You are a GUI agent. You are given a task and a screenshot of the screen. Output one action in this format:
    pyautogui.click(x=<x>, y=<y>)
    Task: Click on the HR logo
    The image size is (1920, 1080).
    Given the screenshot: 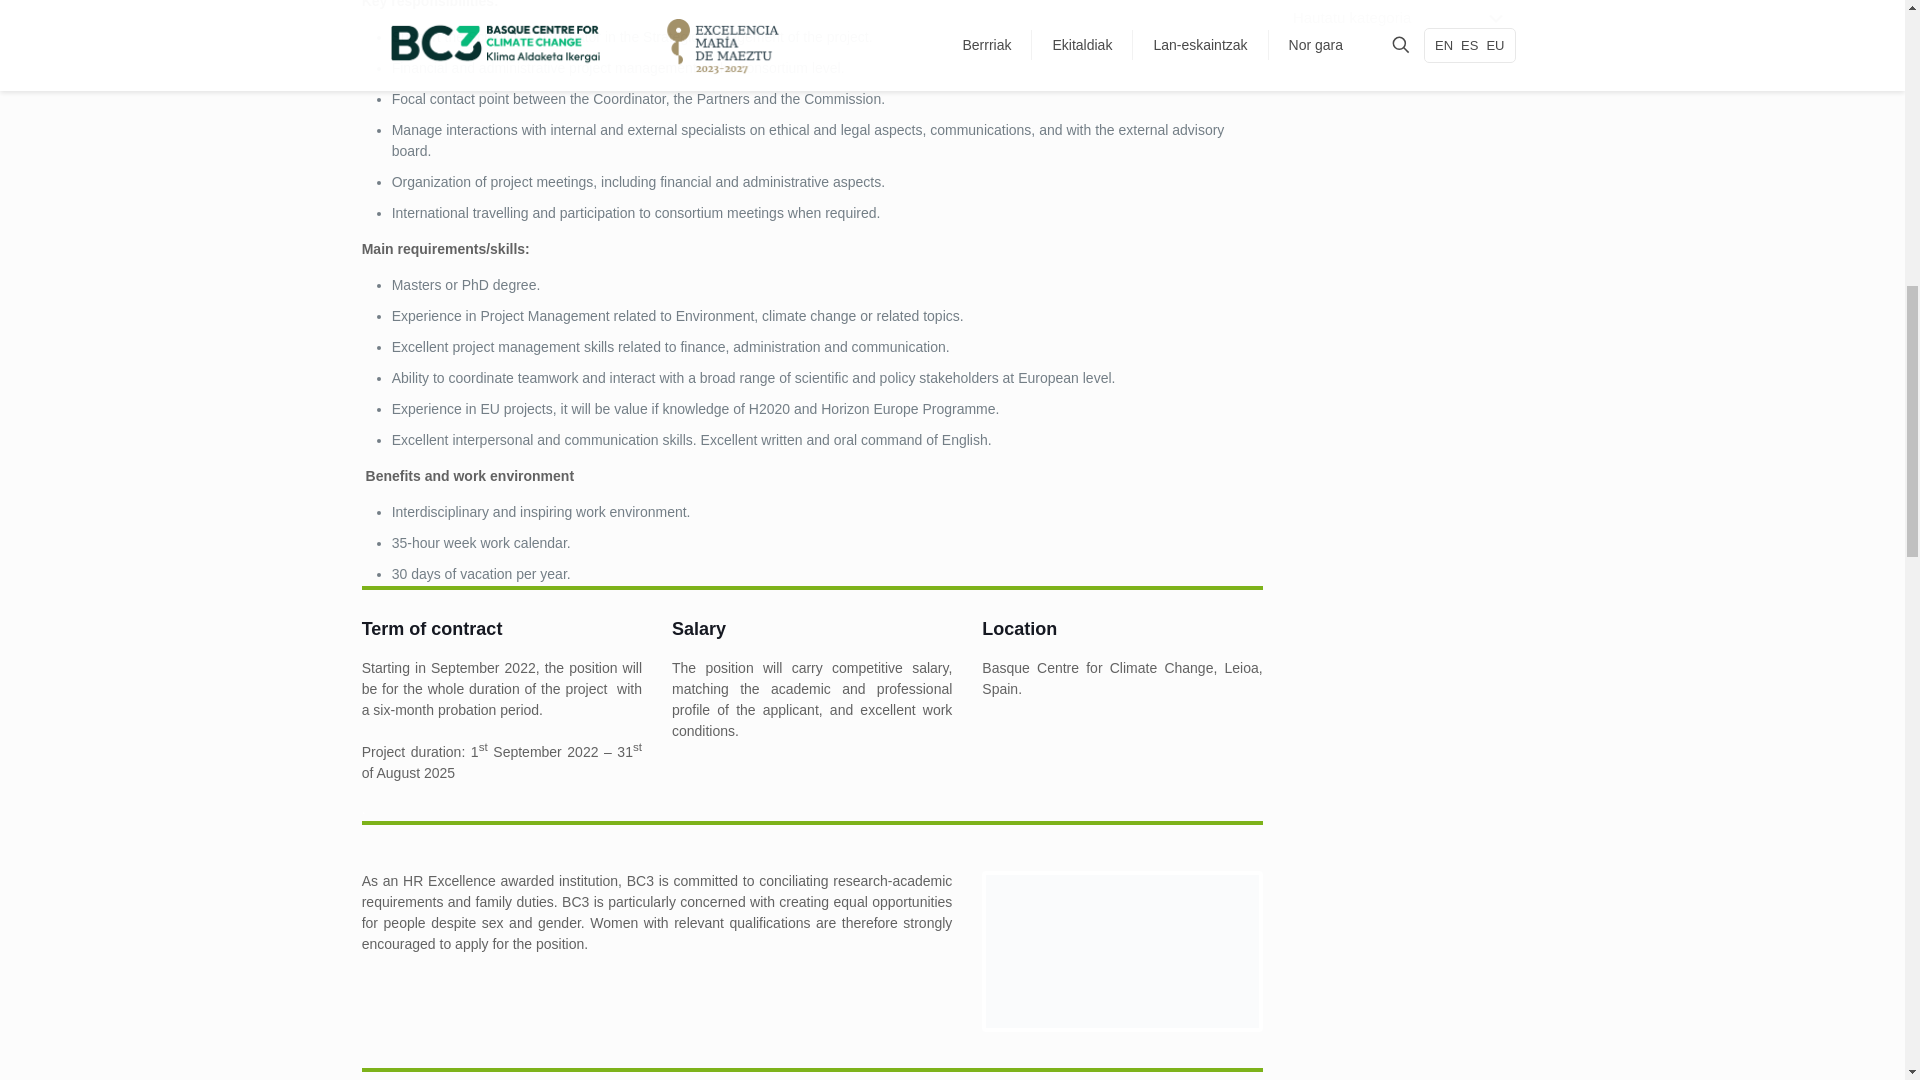 What is the action you would take?
    pyautogui.click(x=1122, y=951)
    